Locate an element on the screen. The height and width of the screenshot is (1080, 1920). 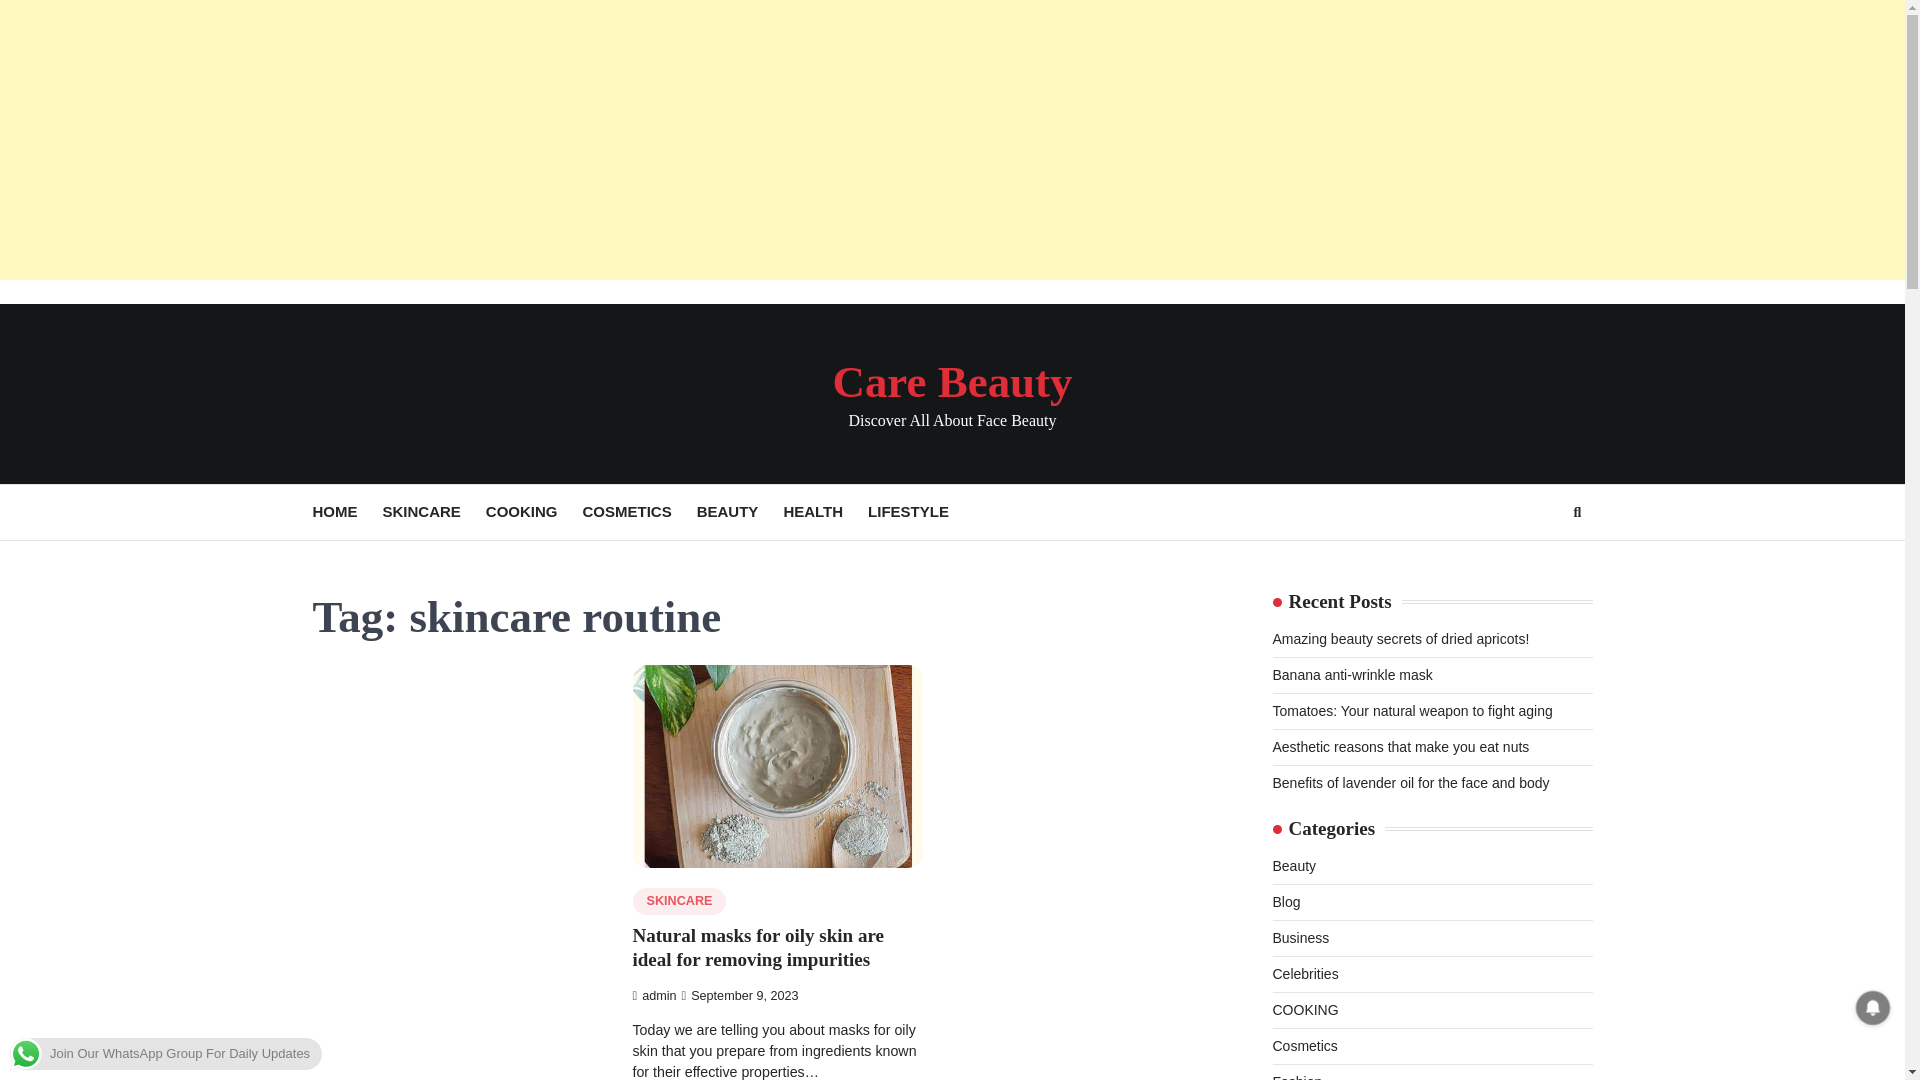
HEALTH is located at coordinates (825, 512).